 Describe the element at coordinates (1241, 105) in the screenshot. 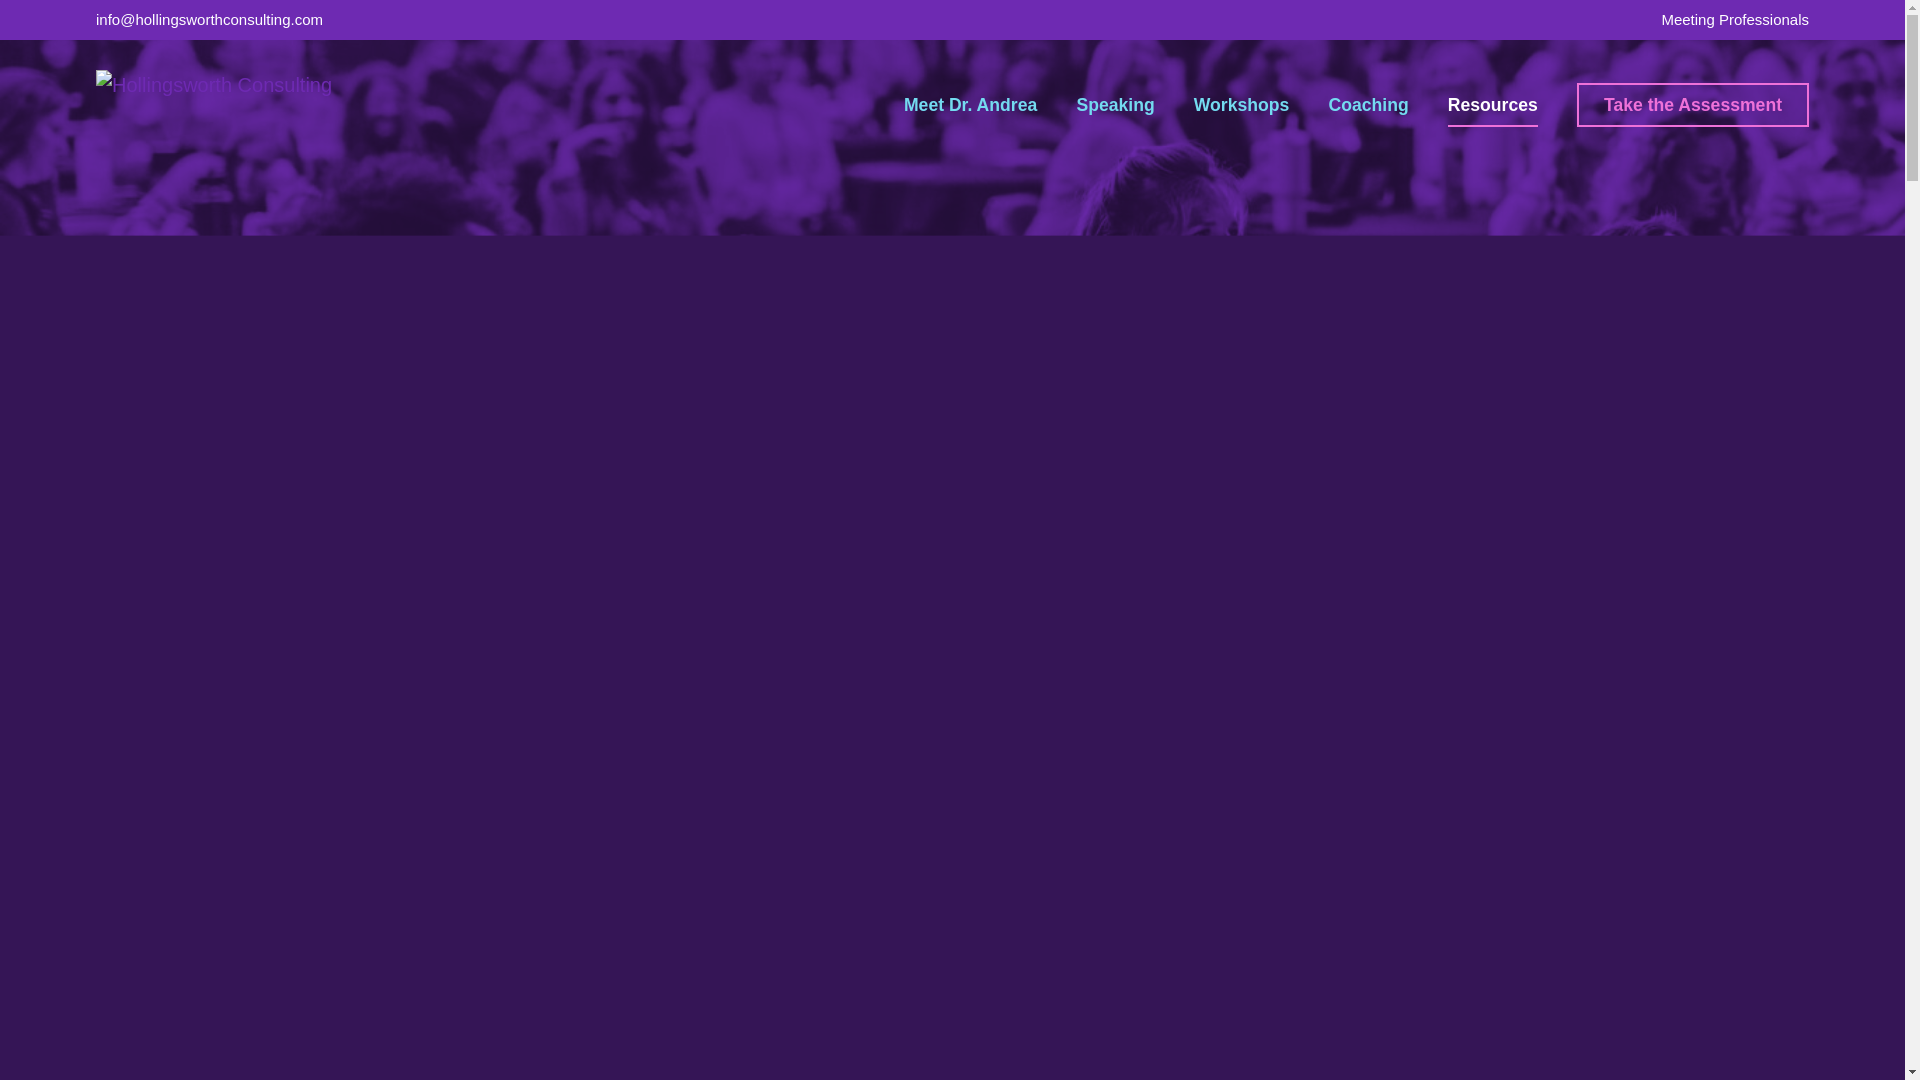

I see `Workshops` at that location.